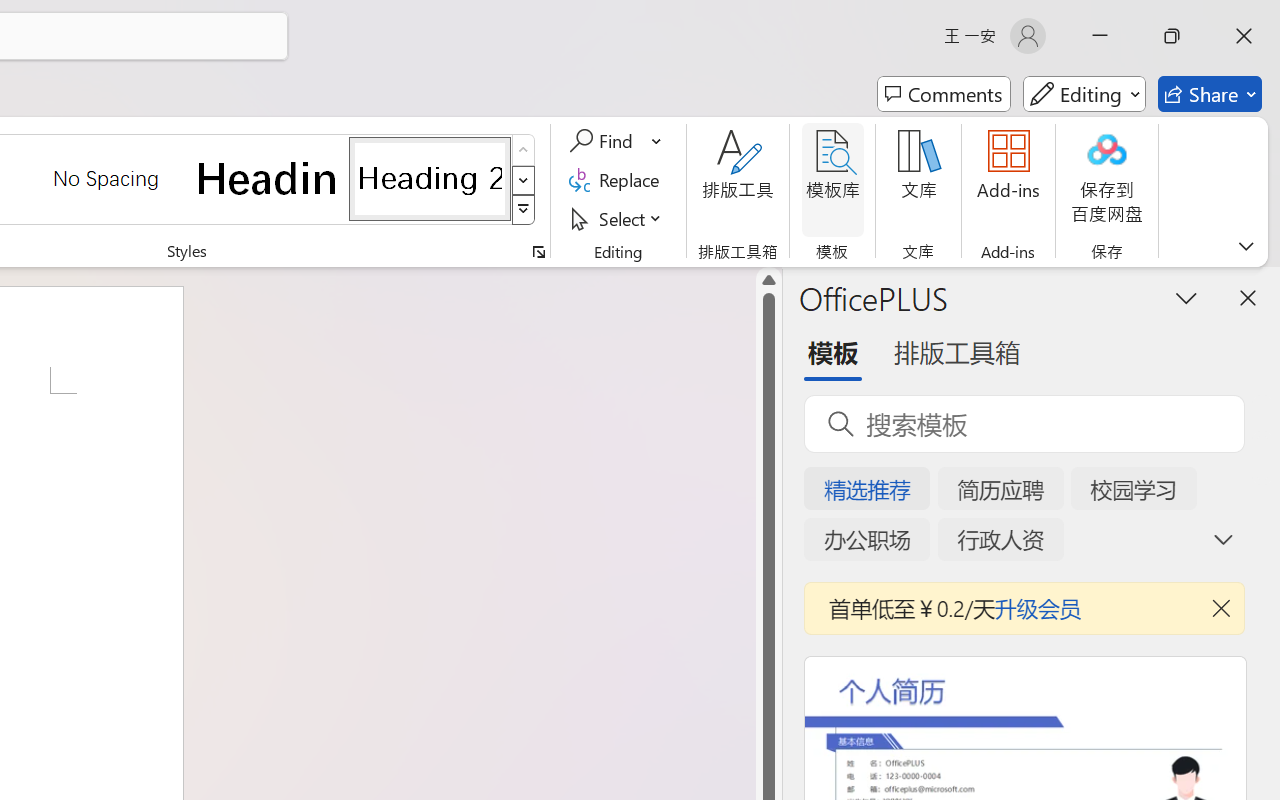 Image resolution: width=1280 pixels, height=800 pixels. Describe the element at coordinates (1100, 36) in the screenshot. I see `Minimize` at that location.